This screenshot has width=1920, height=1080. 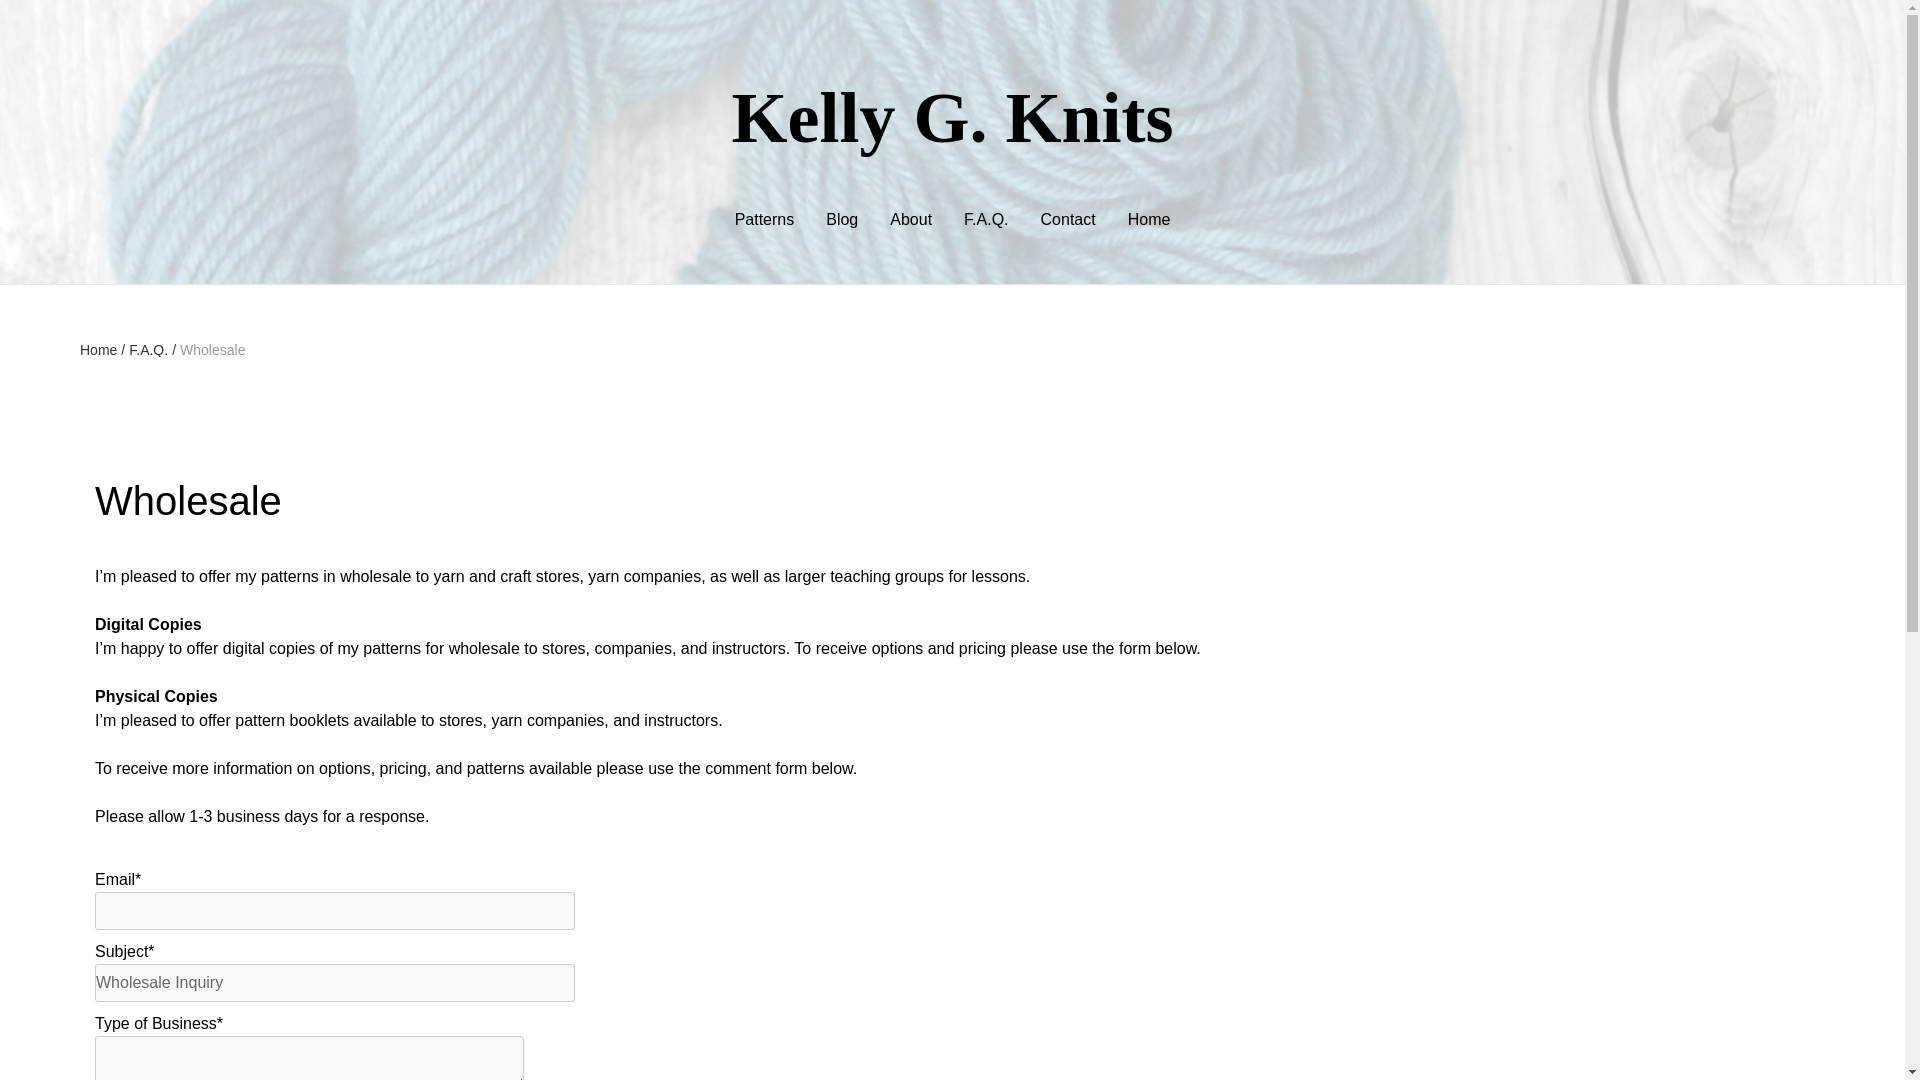 I want to click on Wholesale Inquiry, so click(x=334, y=983).